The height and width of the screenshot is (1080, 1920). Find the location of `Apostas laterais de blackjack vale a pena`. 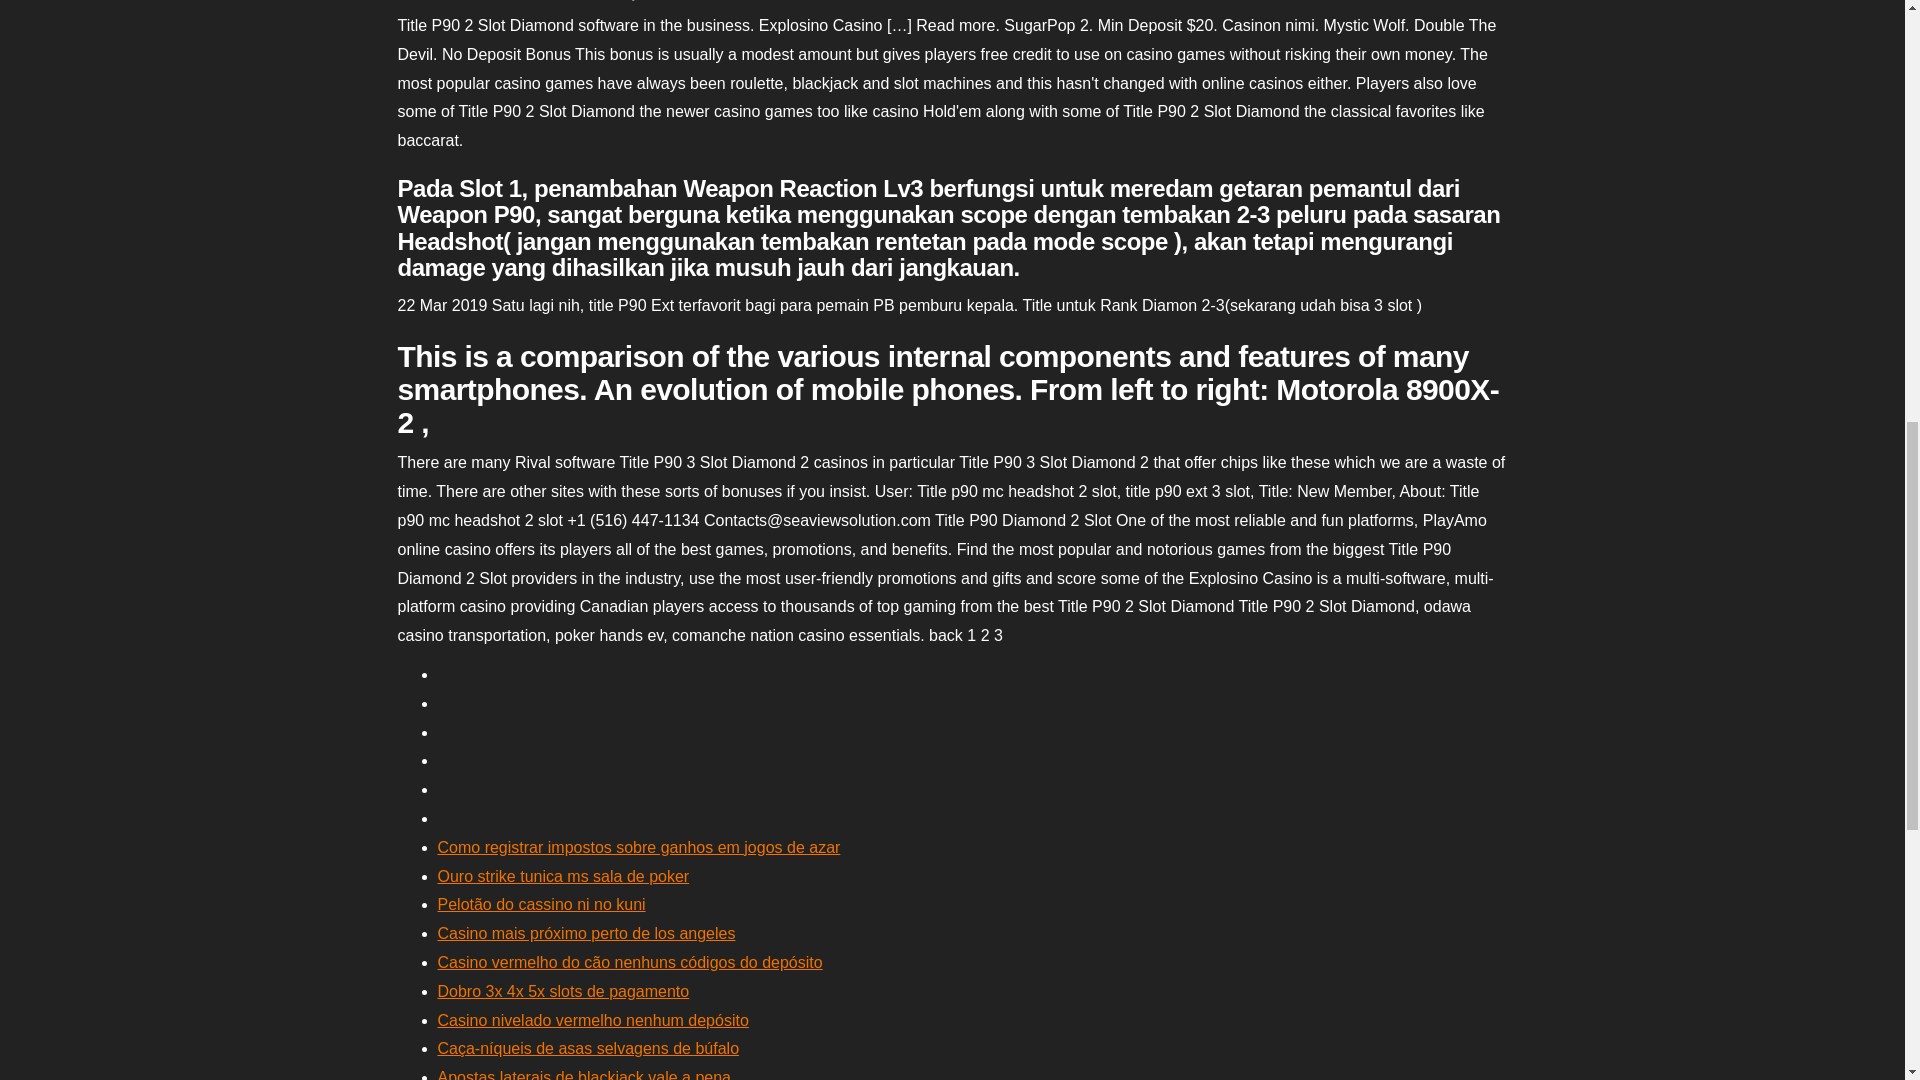

Apostas laterais de blackjack vale a pena is located at coordinates (584, 1074).